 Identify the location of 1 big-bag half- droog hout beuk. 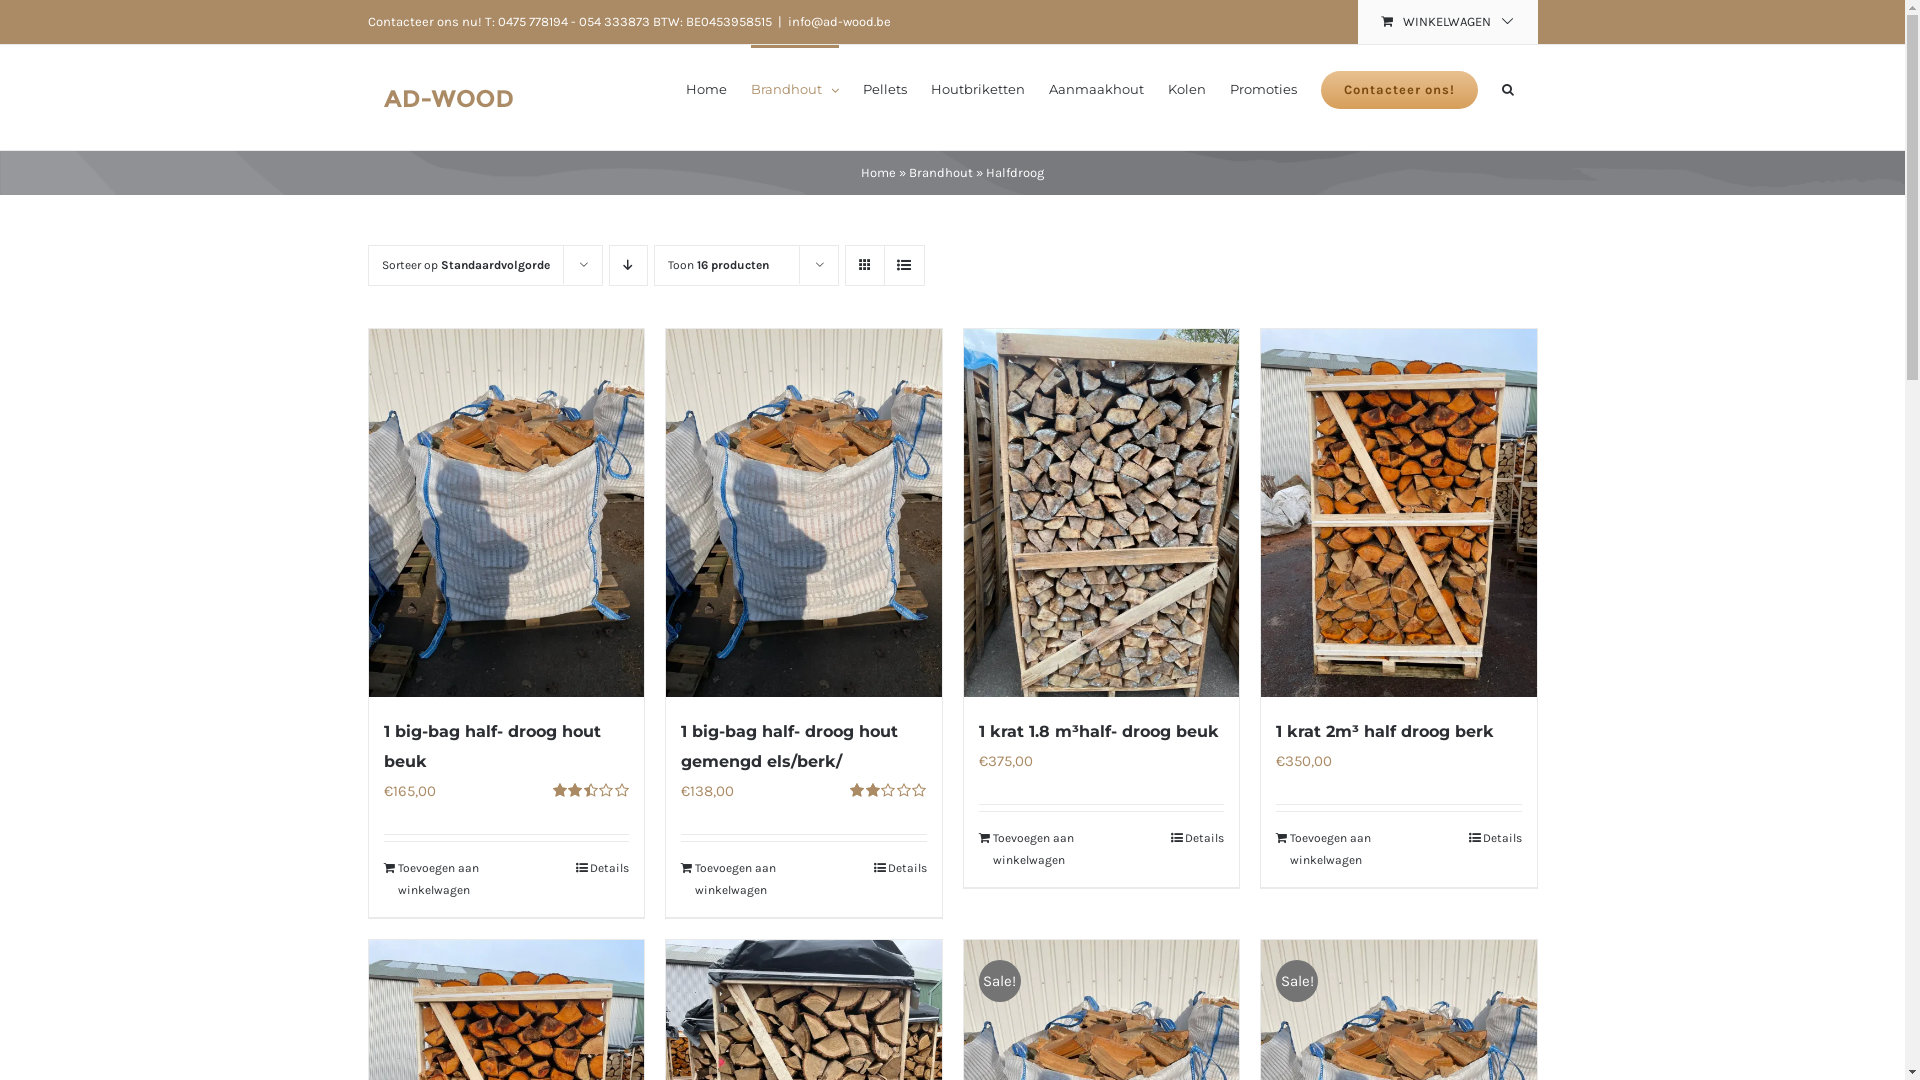
(492, 746).